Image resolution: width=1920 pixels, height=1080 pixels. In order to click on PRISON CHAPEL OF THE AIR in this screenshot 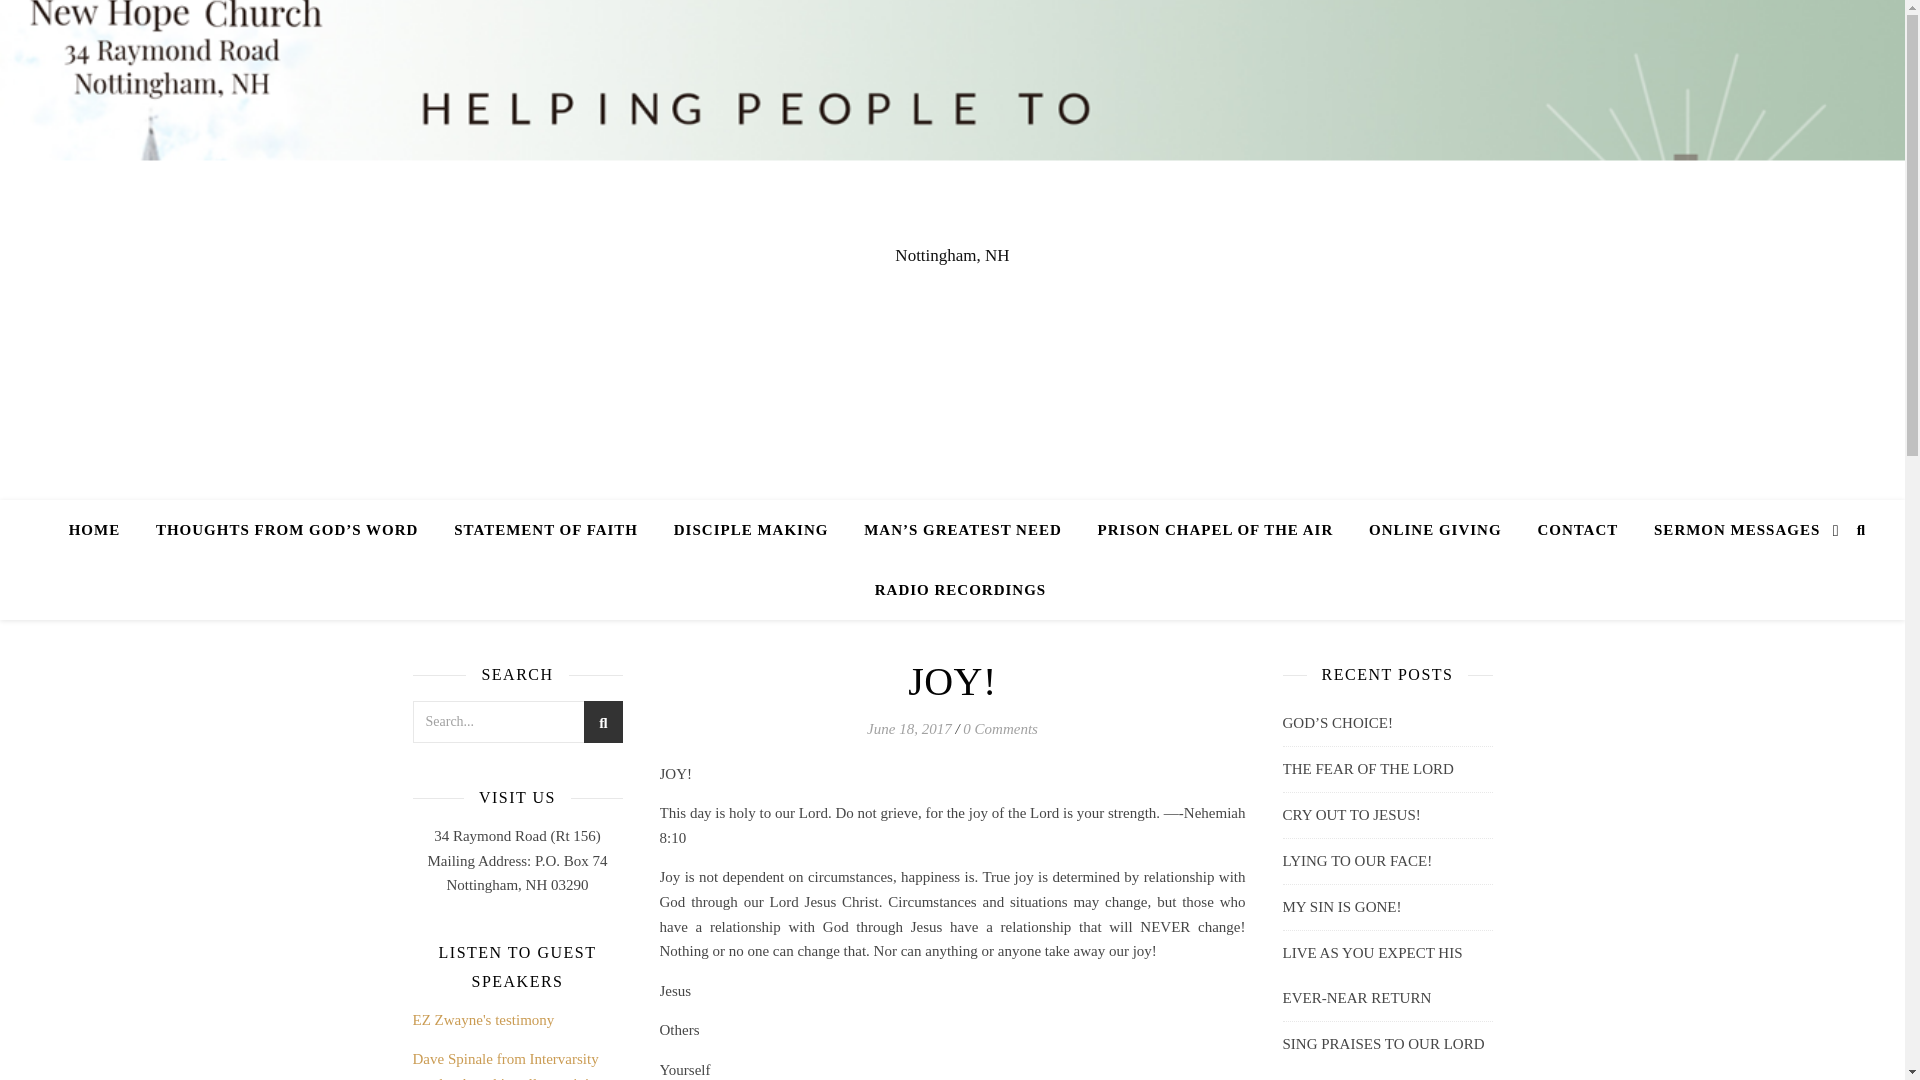, I will do `click(1216, 530)`.